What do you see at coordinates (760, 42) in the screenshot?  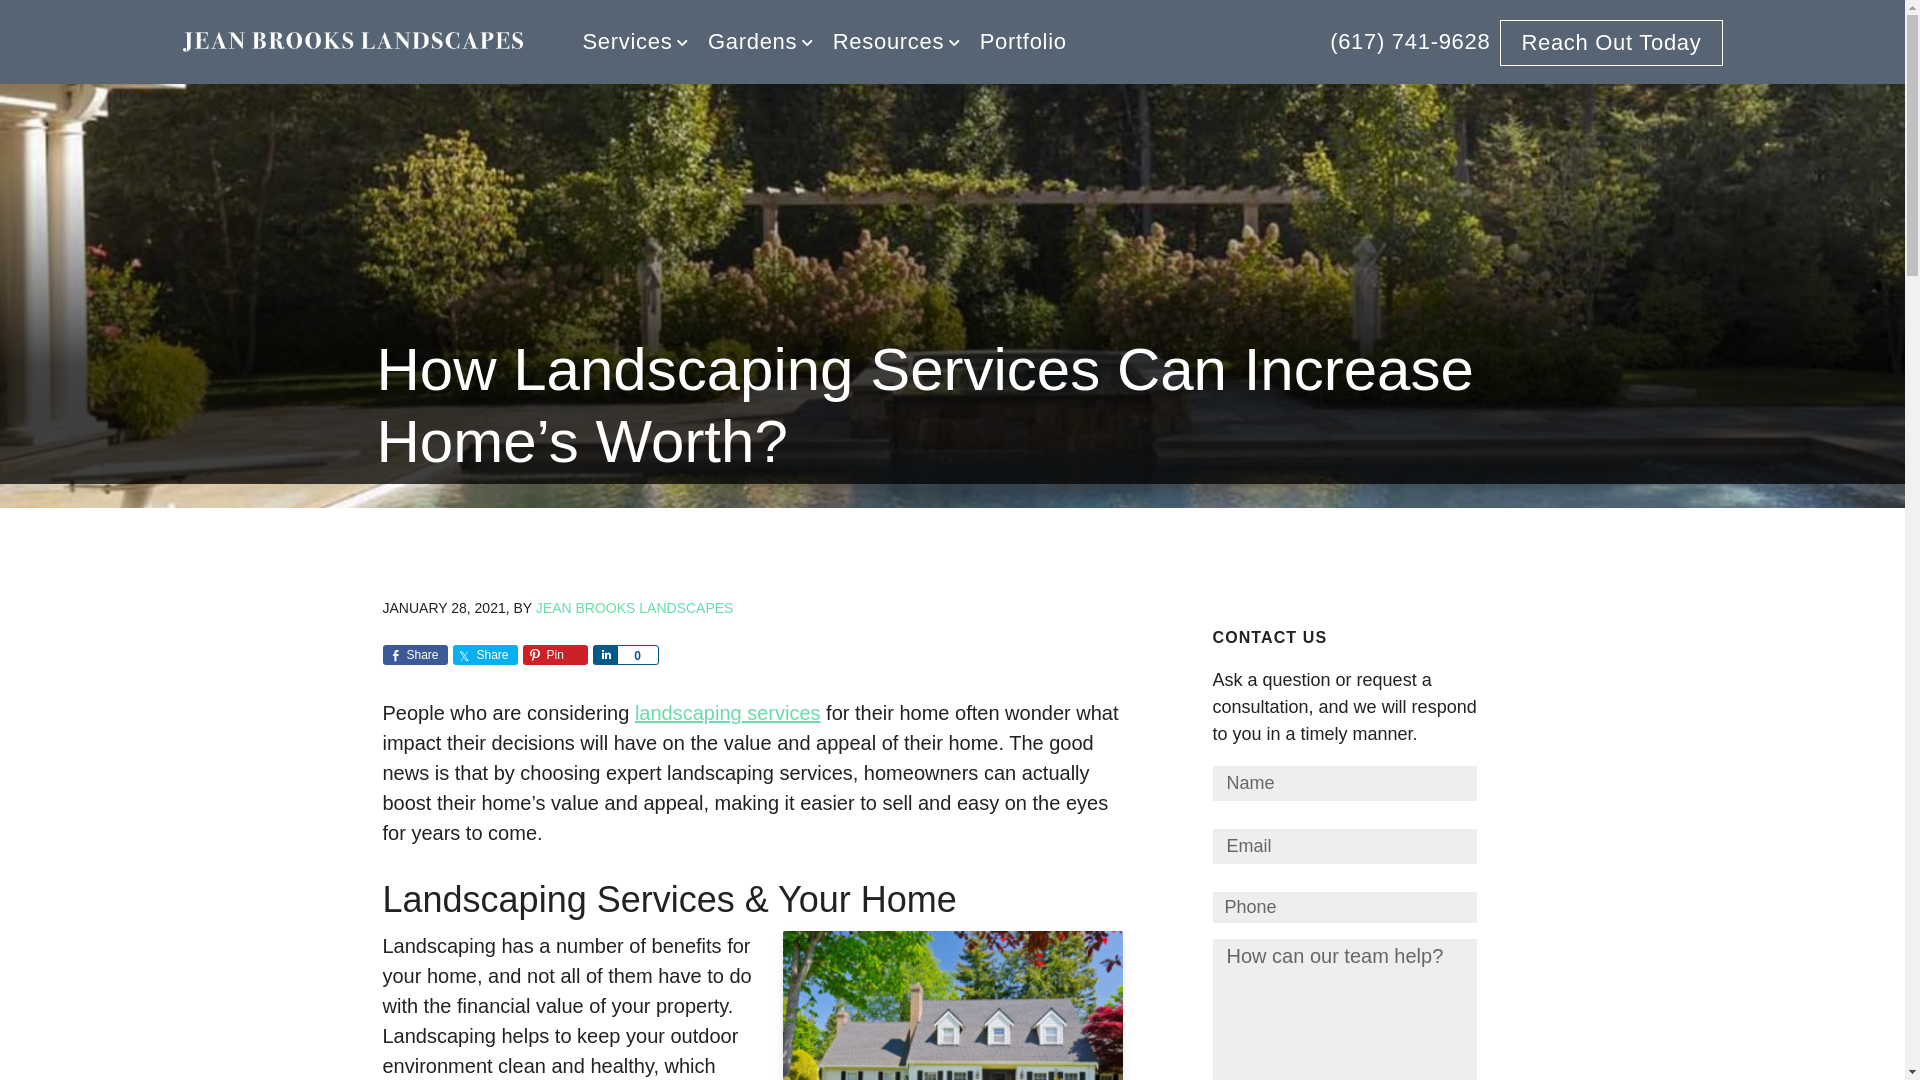 I see `Gardens` at bounding box center [760, 42].